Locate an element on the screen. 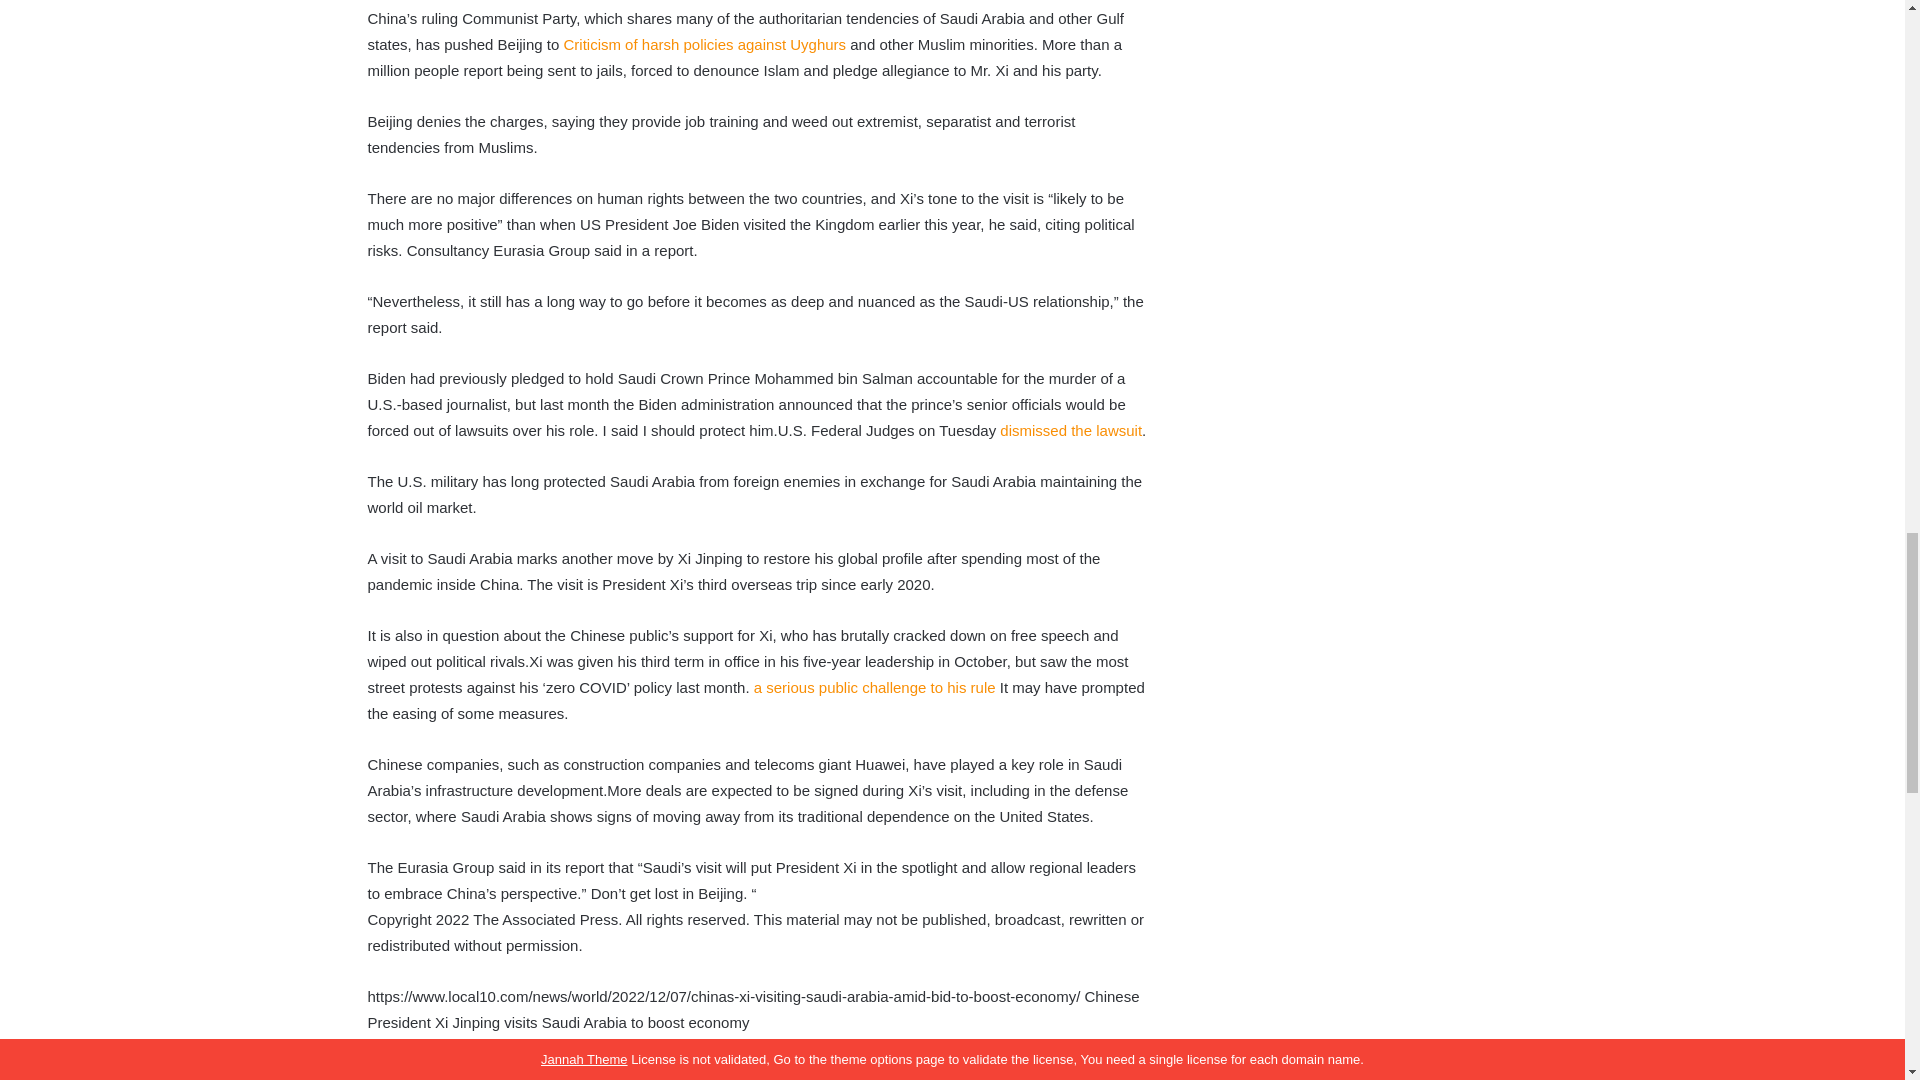 Image resolution: width=1920 pixels, height=1080 pixels. a serious public challenge to his rule is located at coordinates (875, 687).